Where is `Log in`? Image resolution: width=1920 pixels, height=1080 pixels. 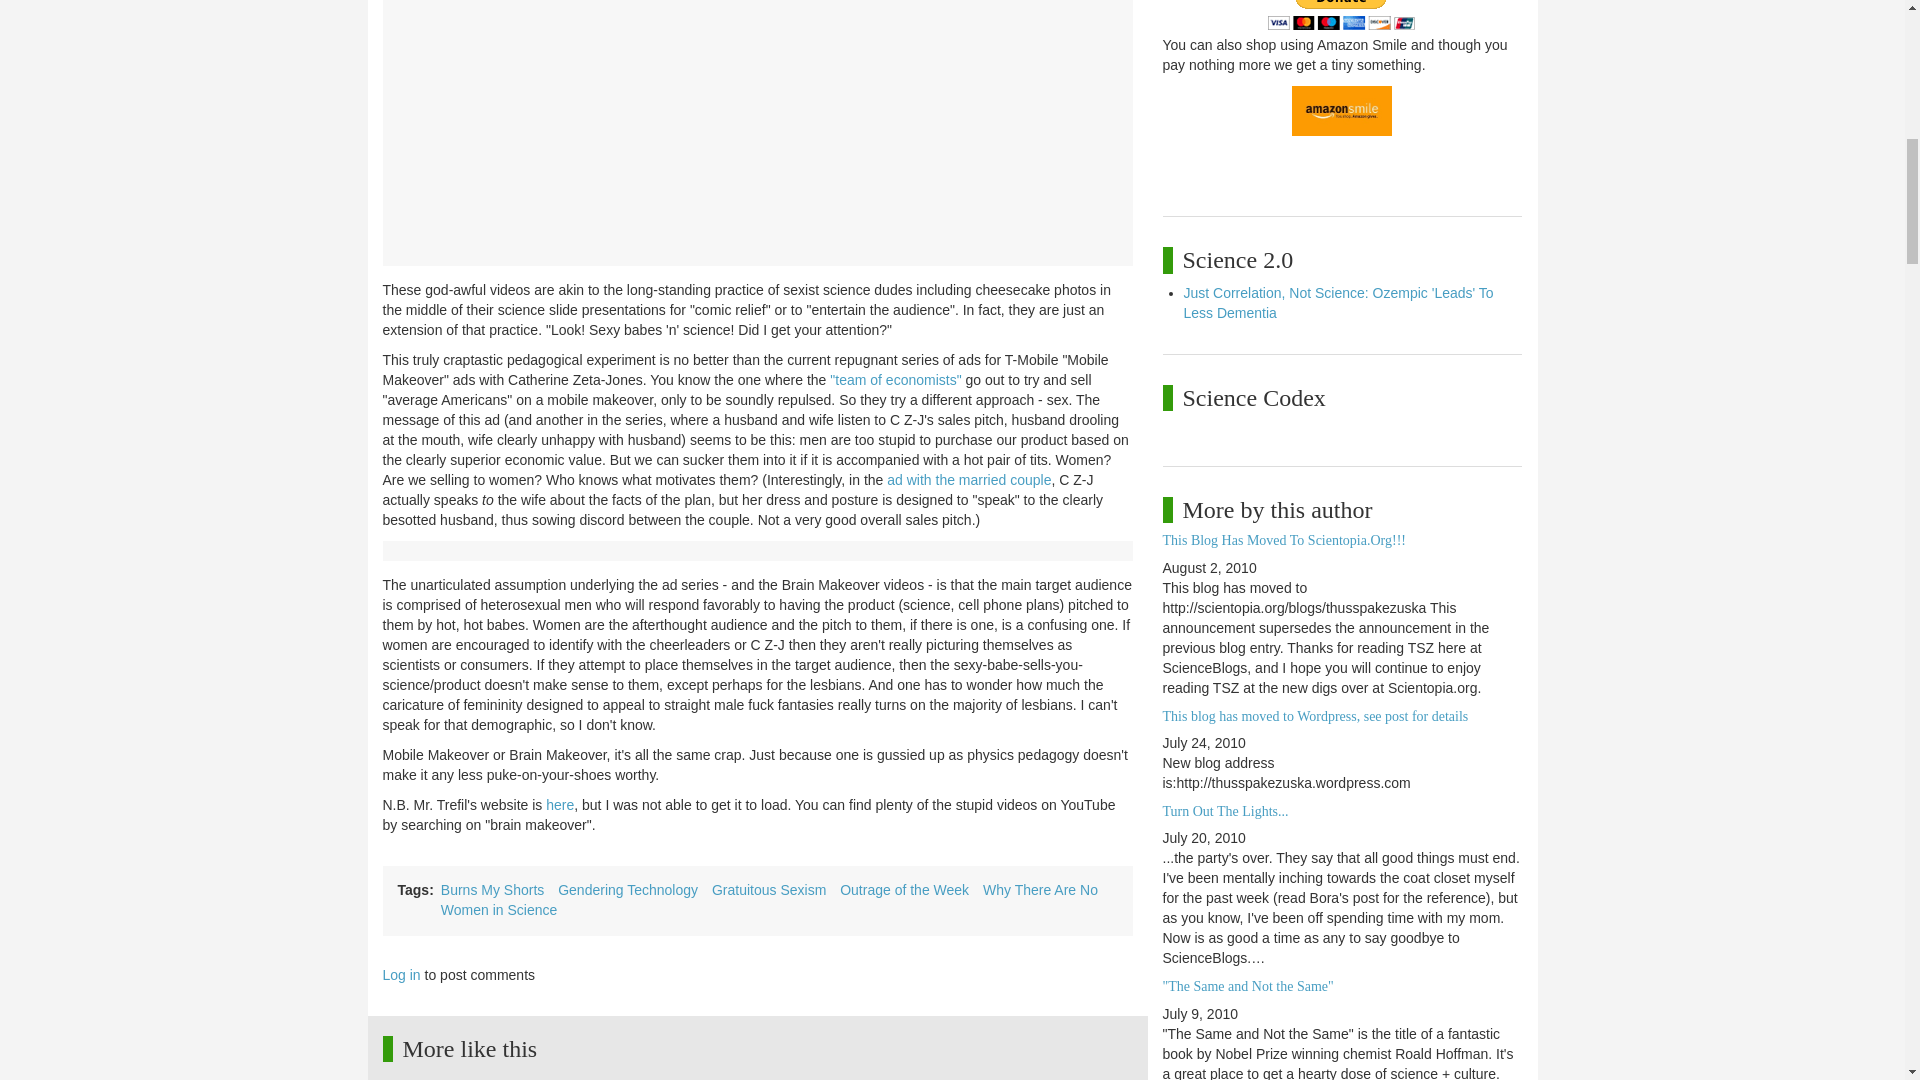
Log in is located at coordinates (401, 974).